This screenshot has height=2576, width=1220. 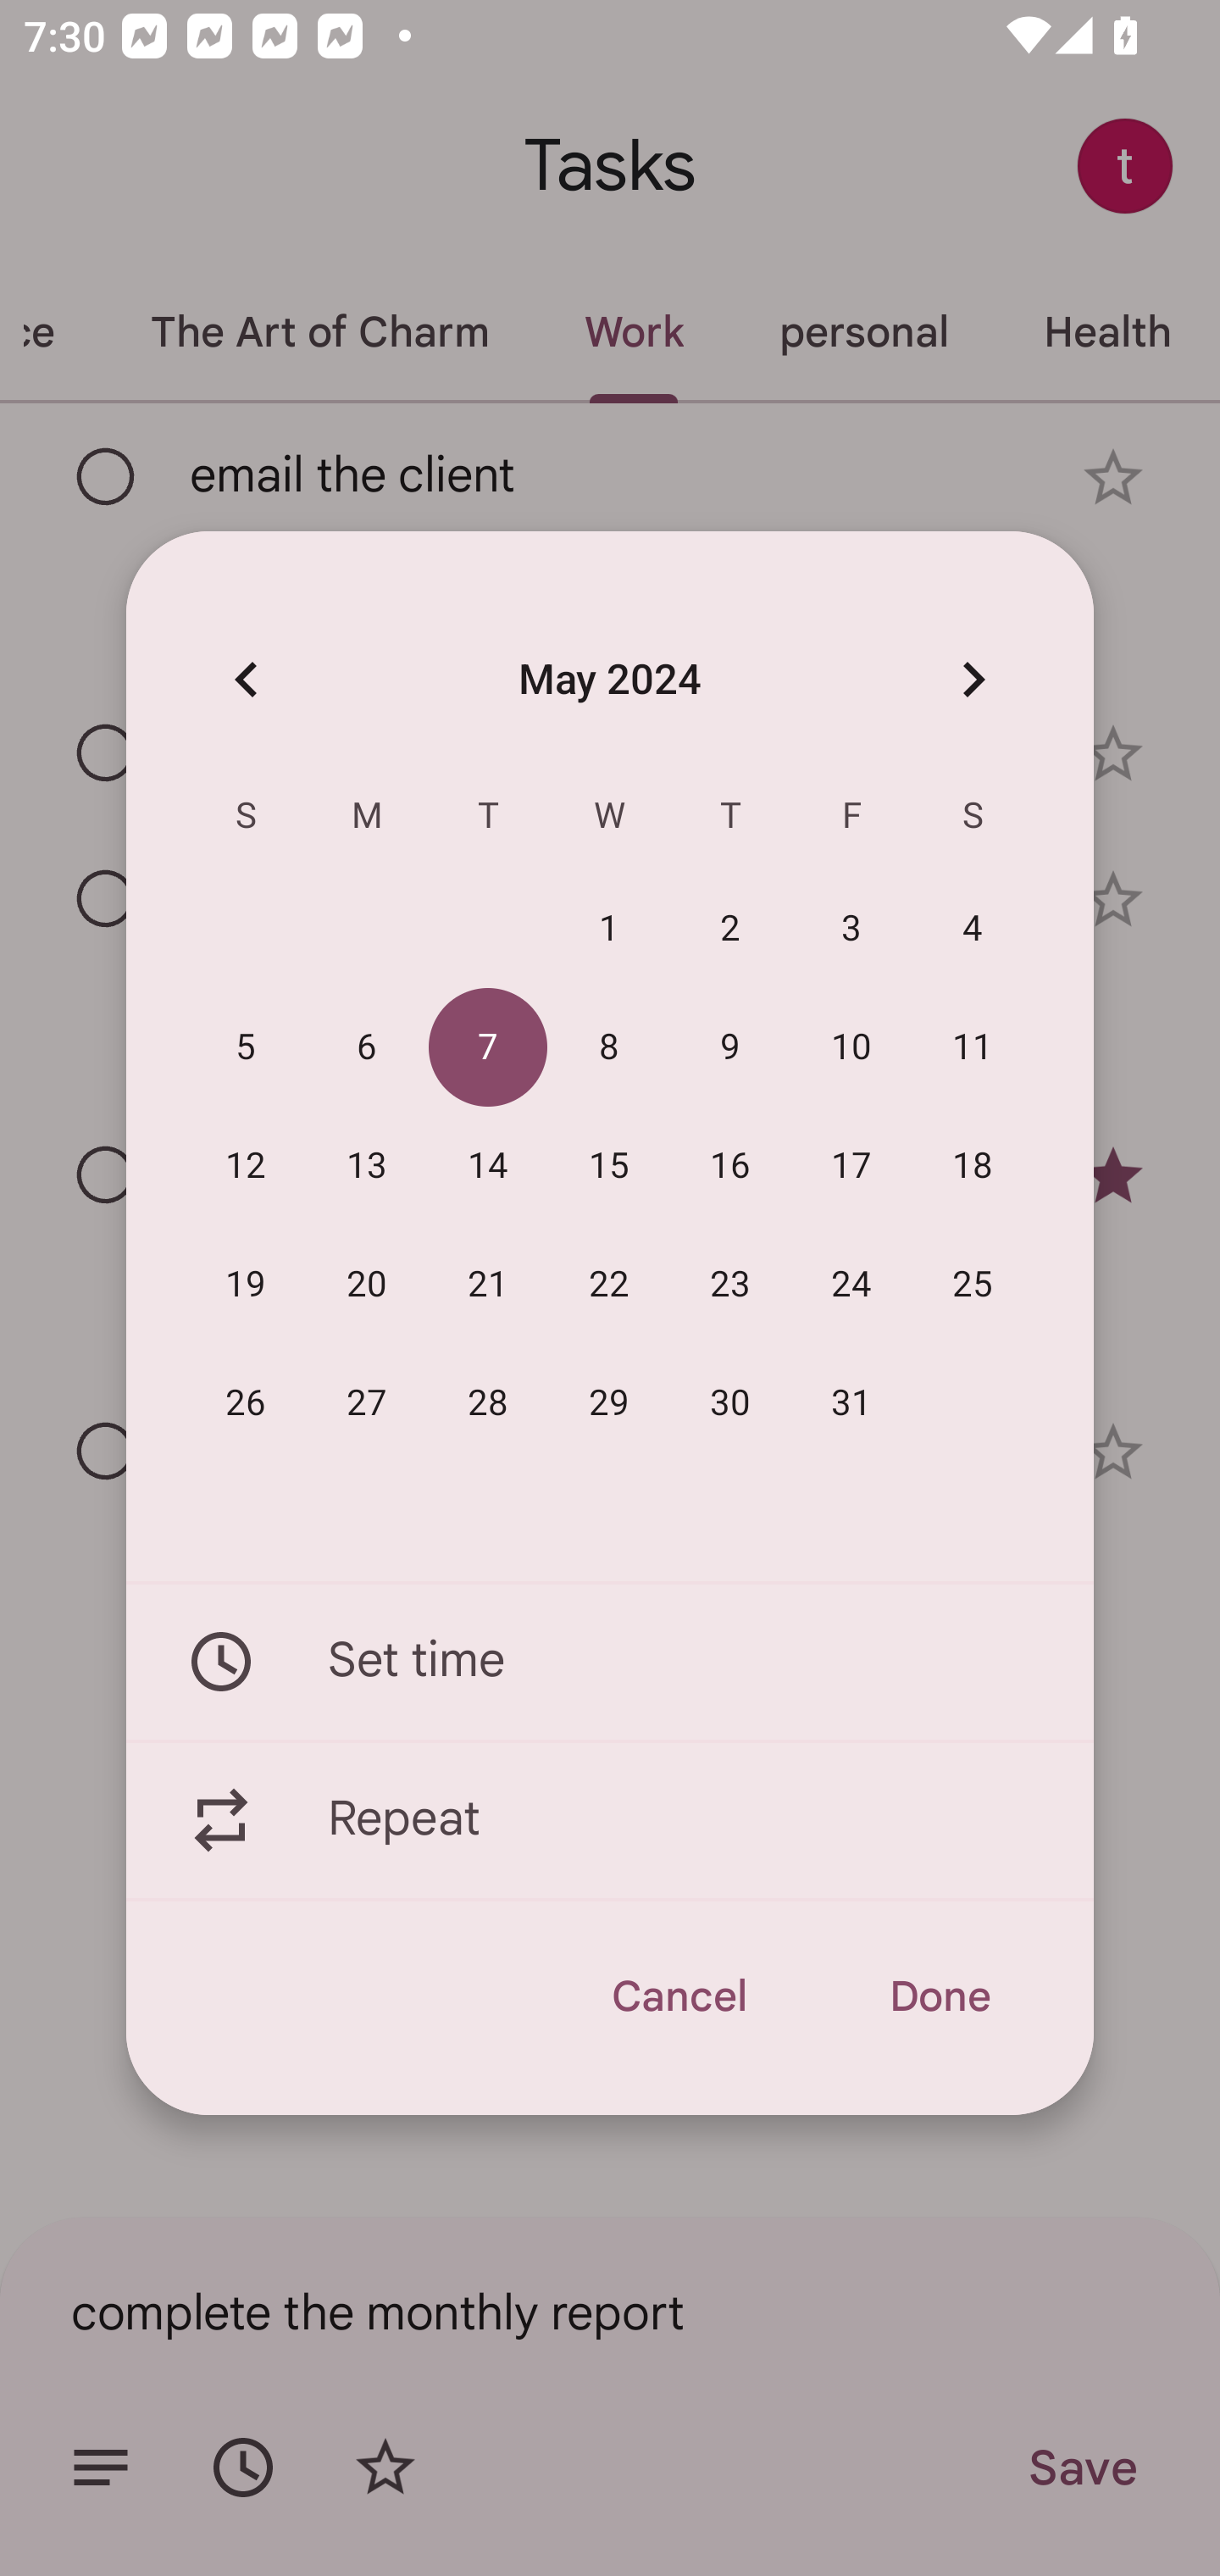 I want to click on Next month, so click(x=973, y=678).